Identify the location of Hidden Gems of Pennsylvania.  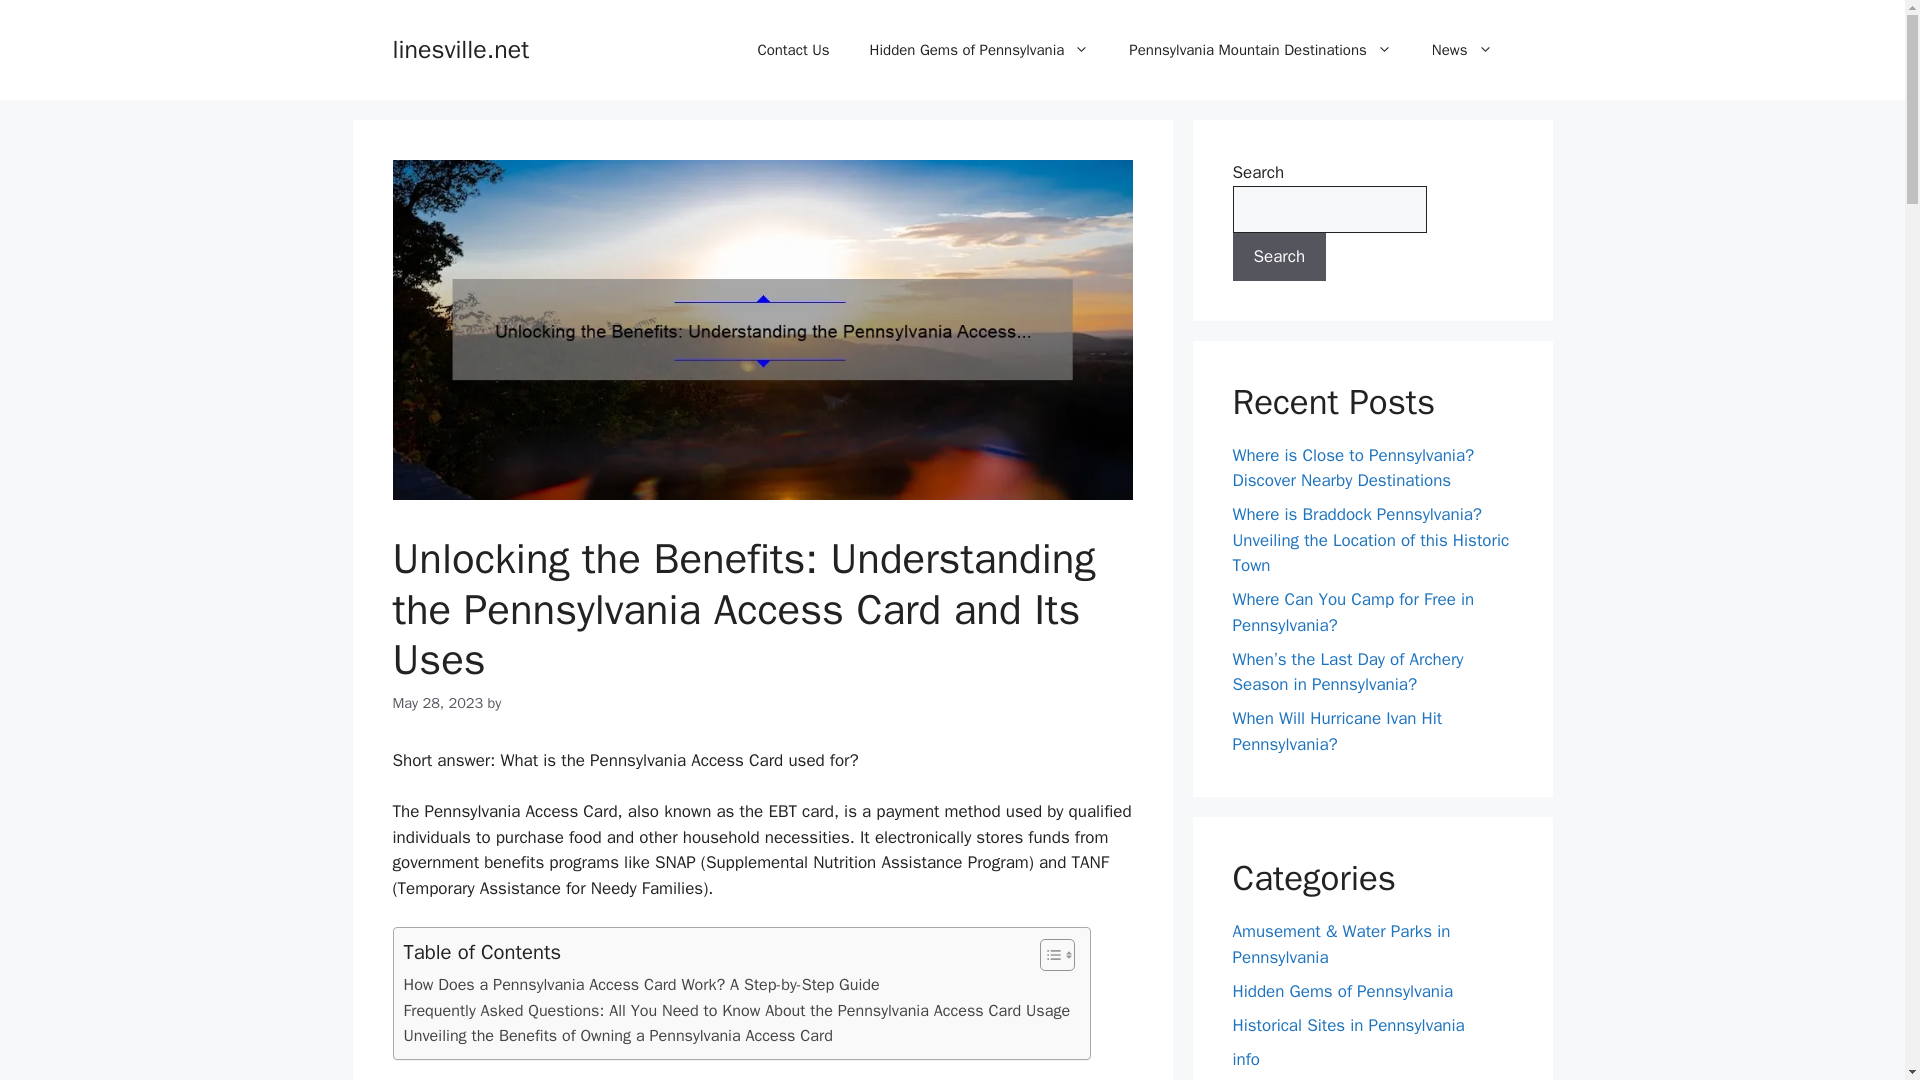
(980, 50).